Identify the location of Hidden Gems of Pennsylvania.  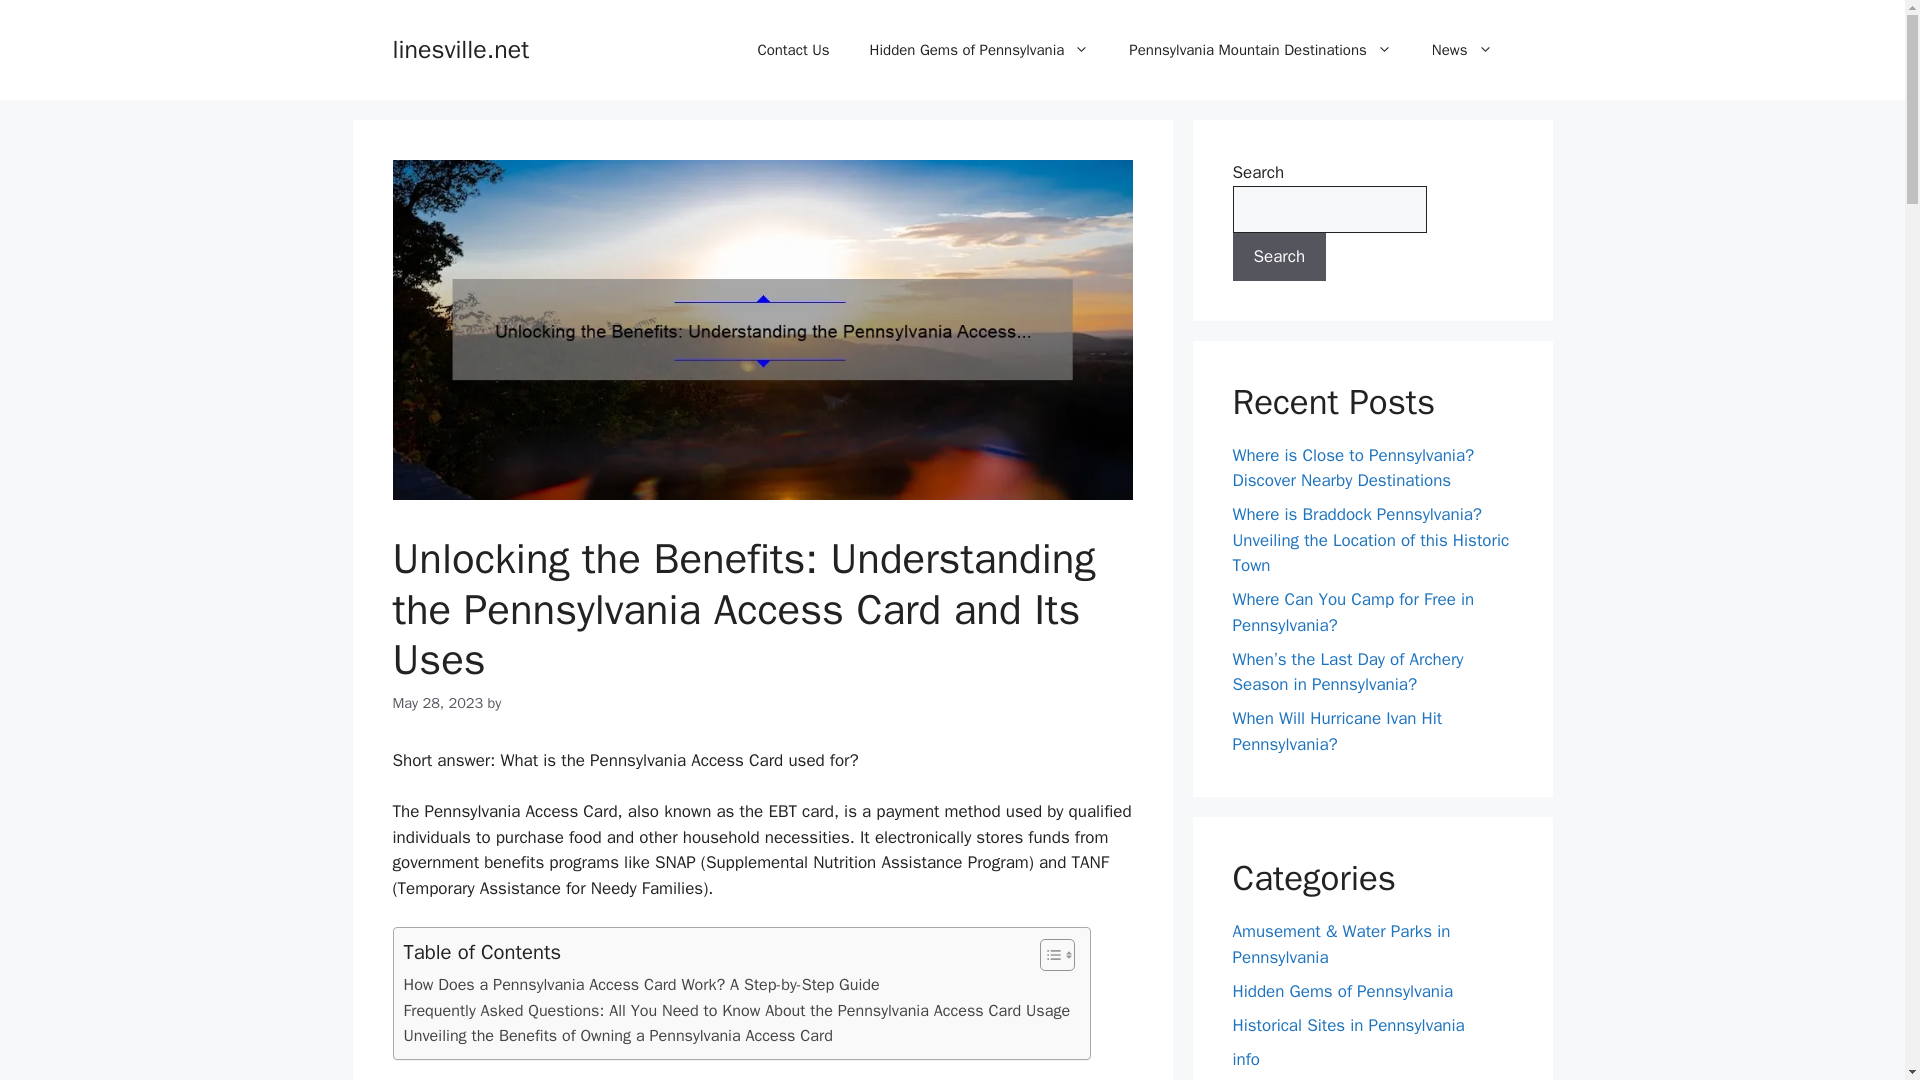
(980, 50).